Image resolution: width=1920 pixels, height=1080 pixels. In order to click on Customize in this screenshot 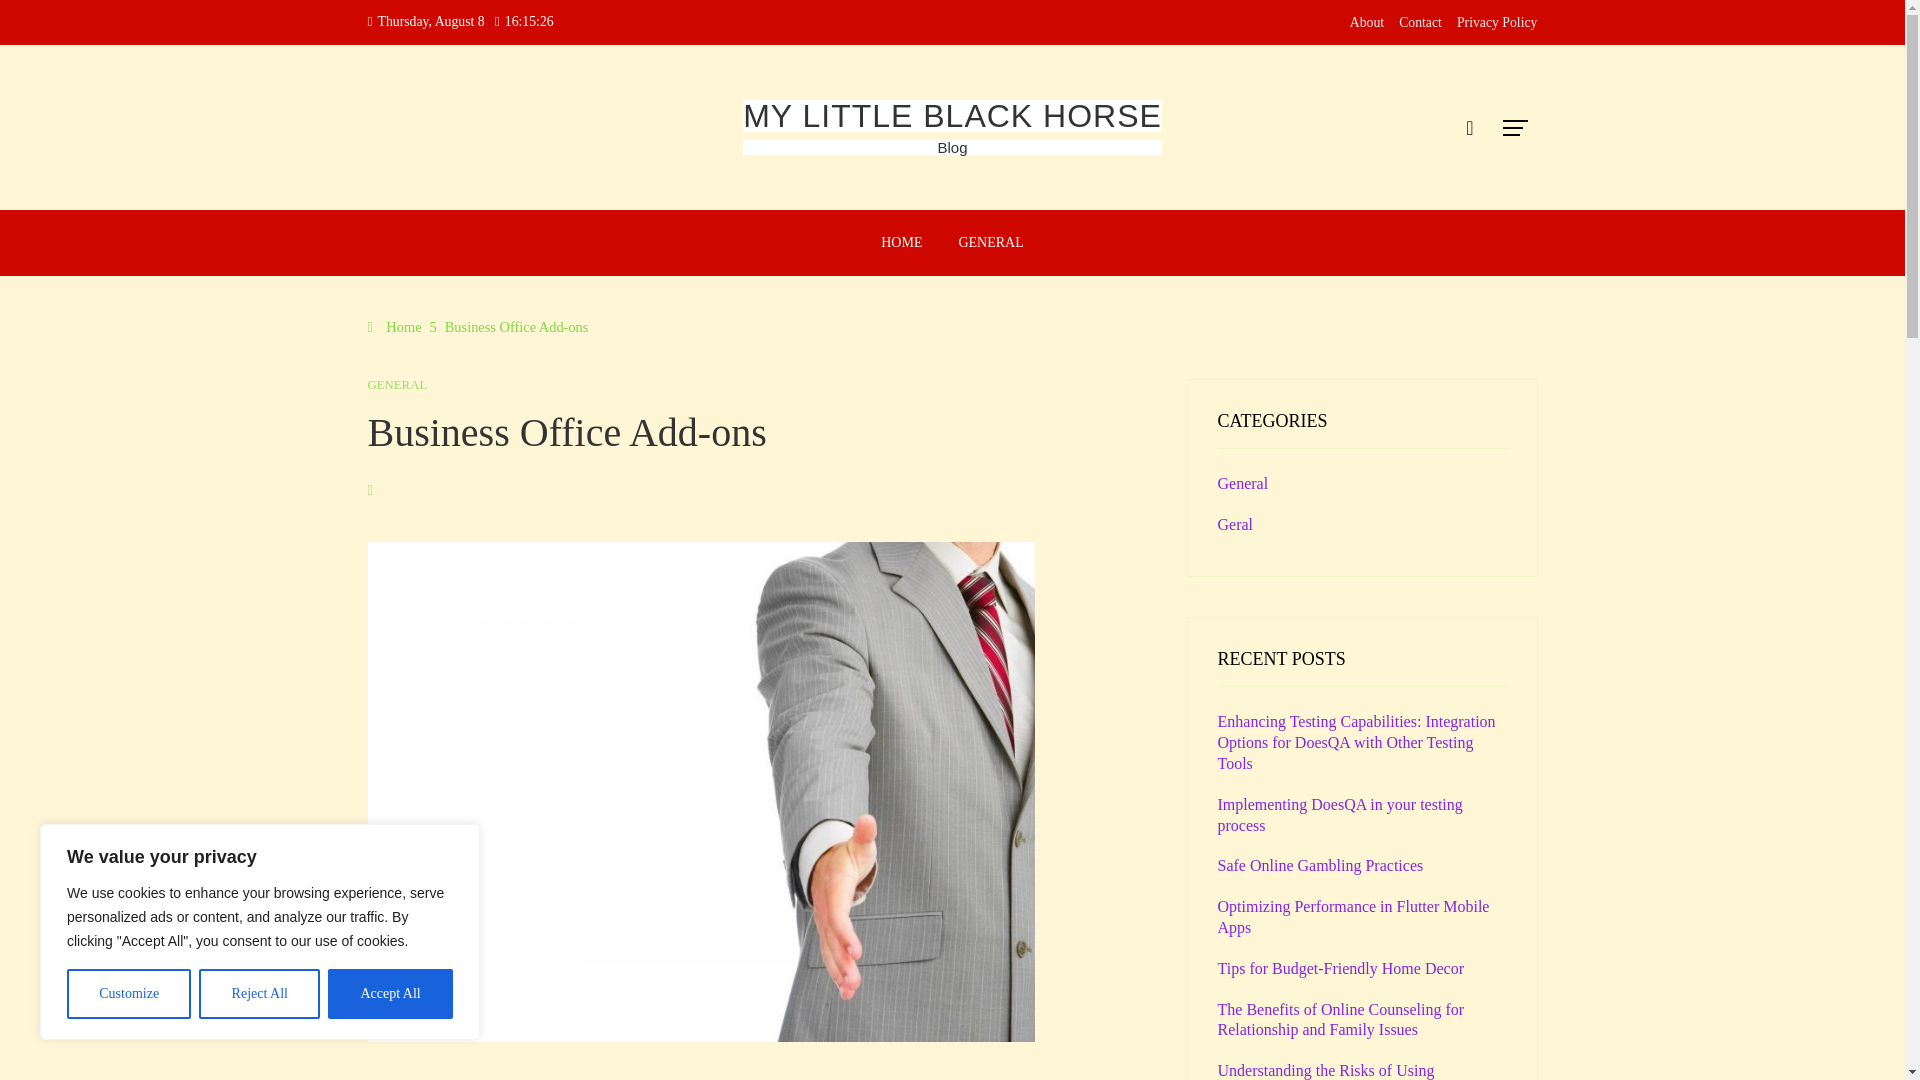, I will do `click(128, 994)`.